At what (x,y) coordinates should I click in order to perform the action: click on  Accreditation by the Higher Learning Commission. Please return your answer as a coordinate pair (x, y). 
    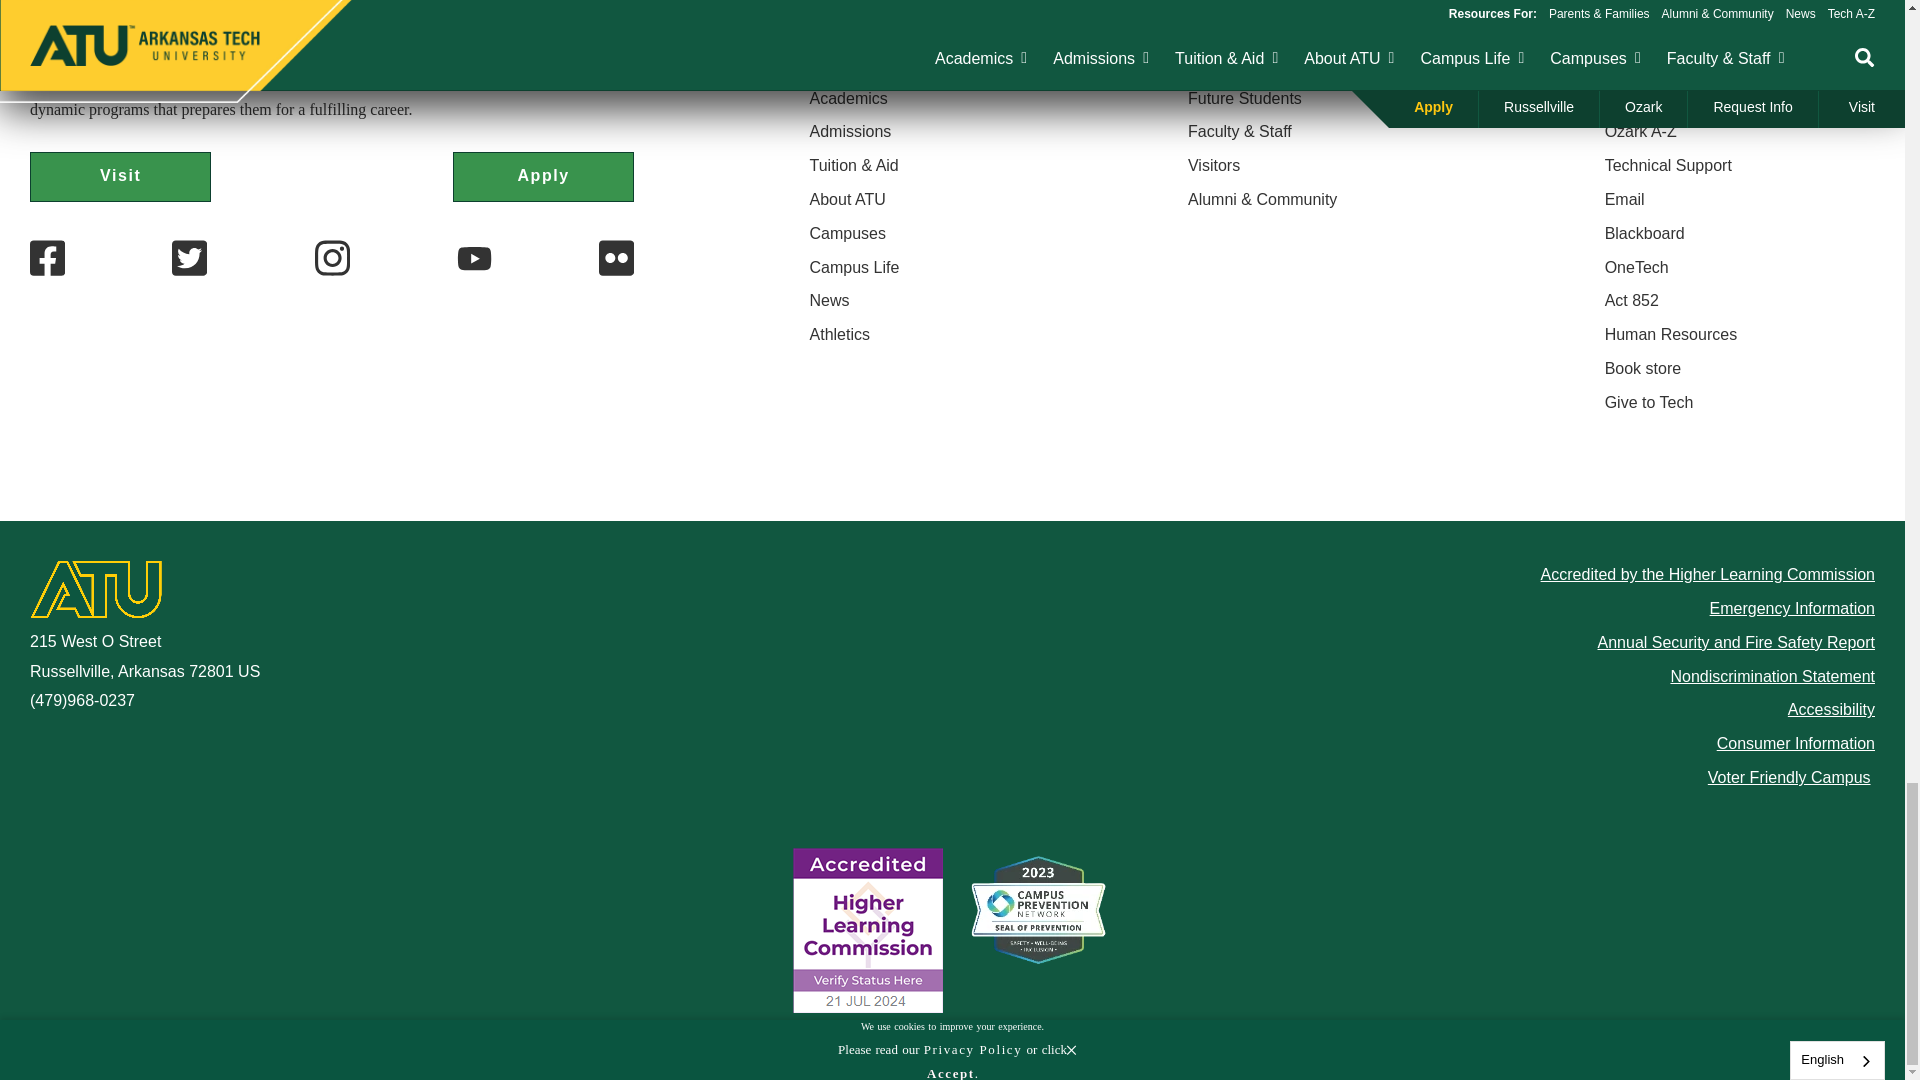
    Looking at the image, I should click on (866, 930).